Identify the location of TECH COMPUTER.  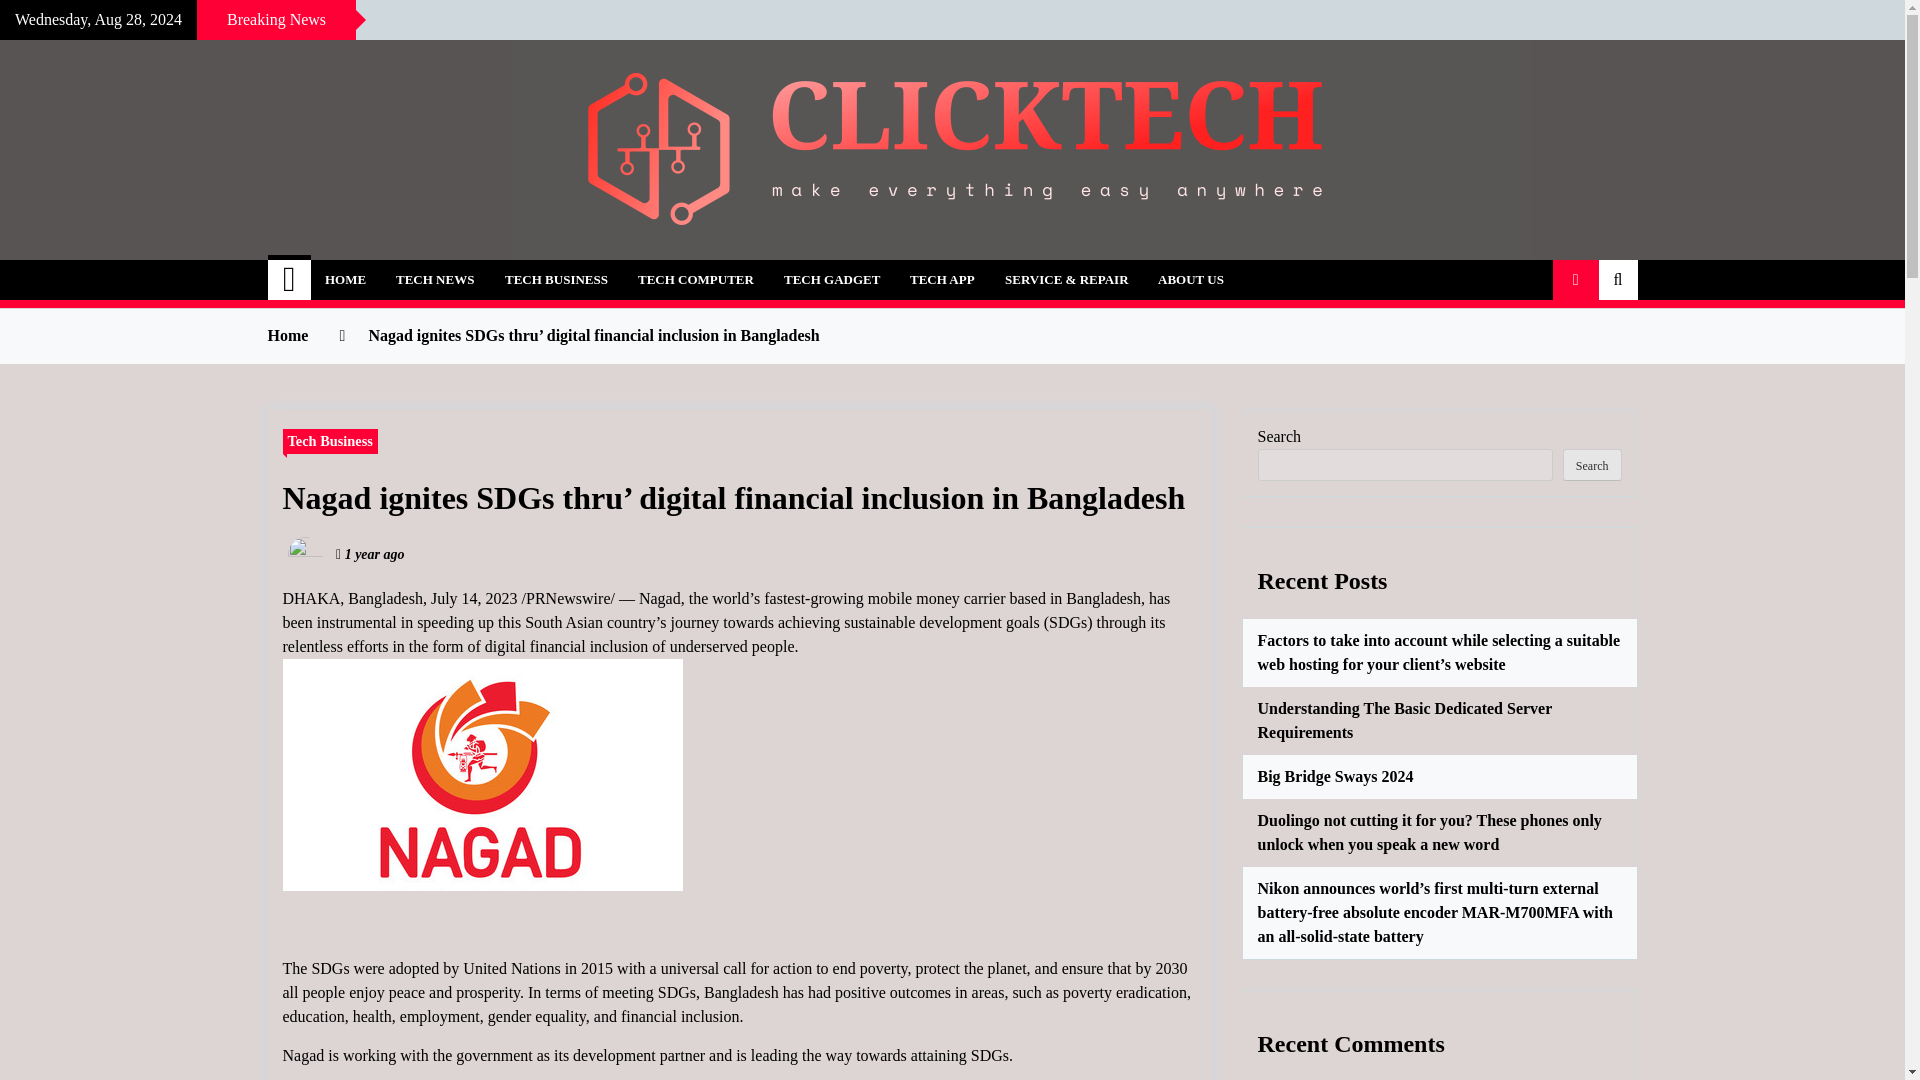
(696, 280).